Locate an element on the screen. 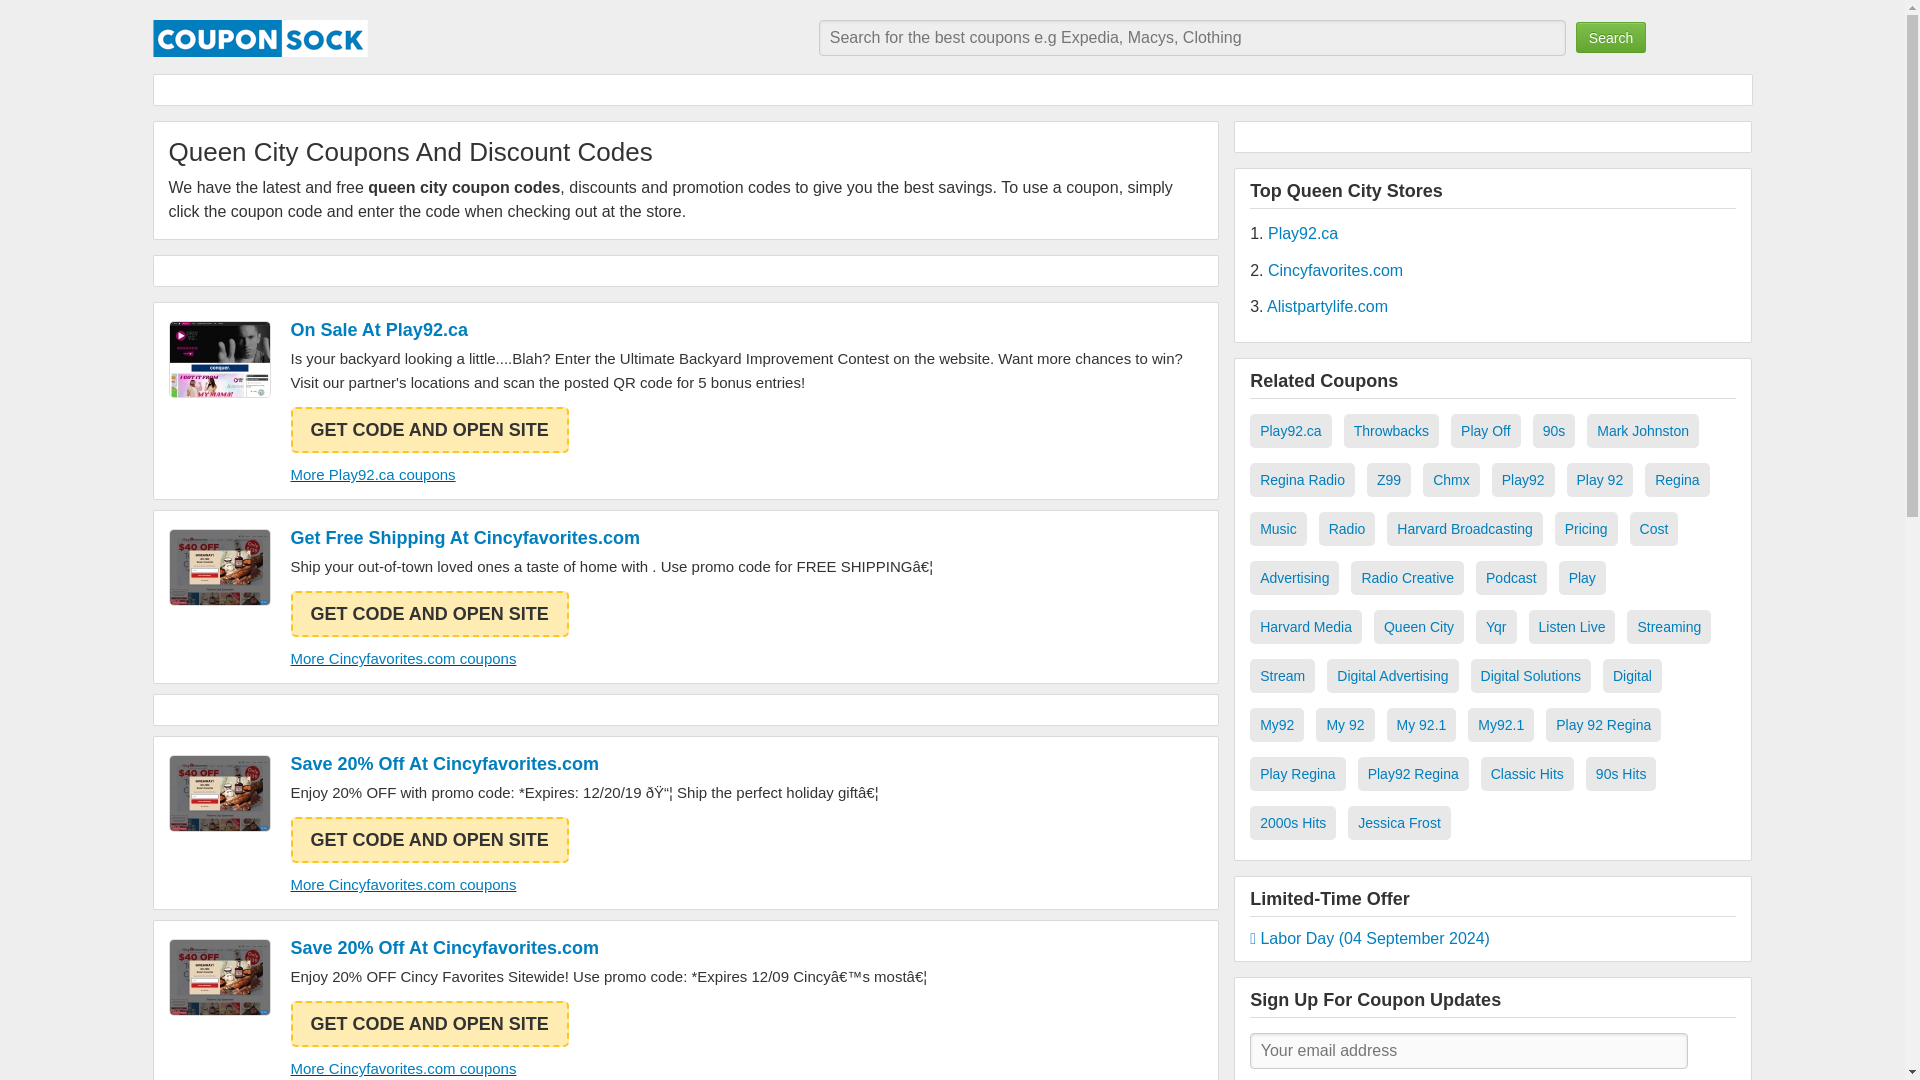 The height and width of the screenshot is (1080, 1920). Cincyfavorites.com Coupons is located at coordinates (219, 567).